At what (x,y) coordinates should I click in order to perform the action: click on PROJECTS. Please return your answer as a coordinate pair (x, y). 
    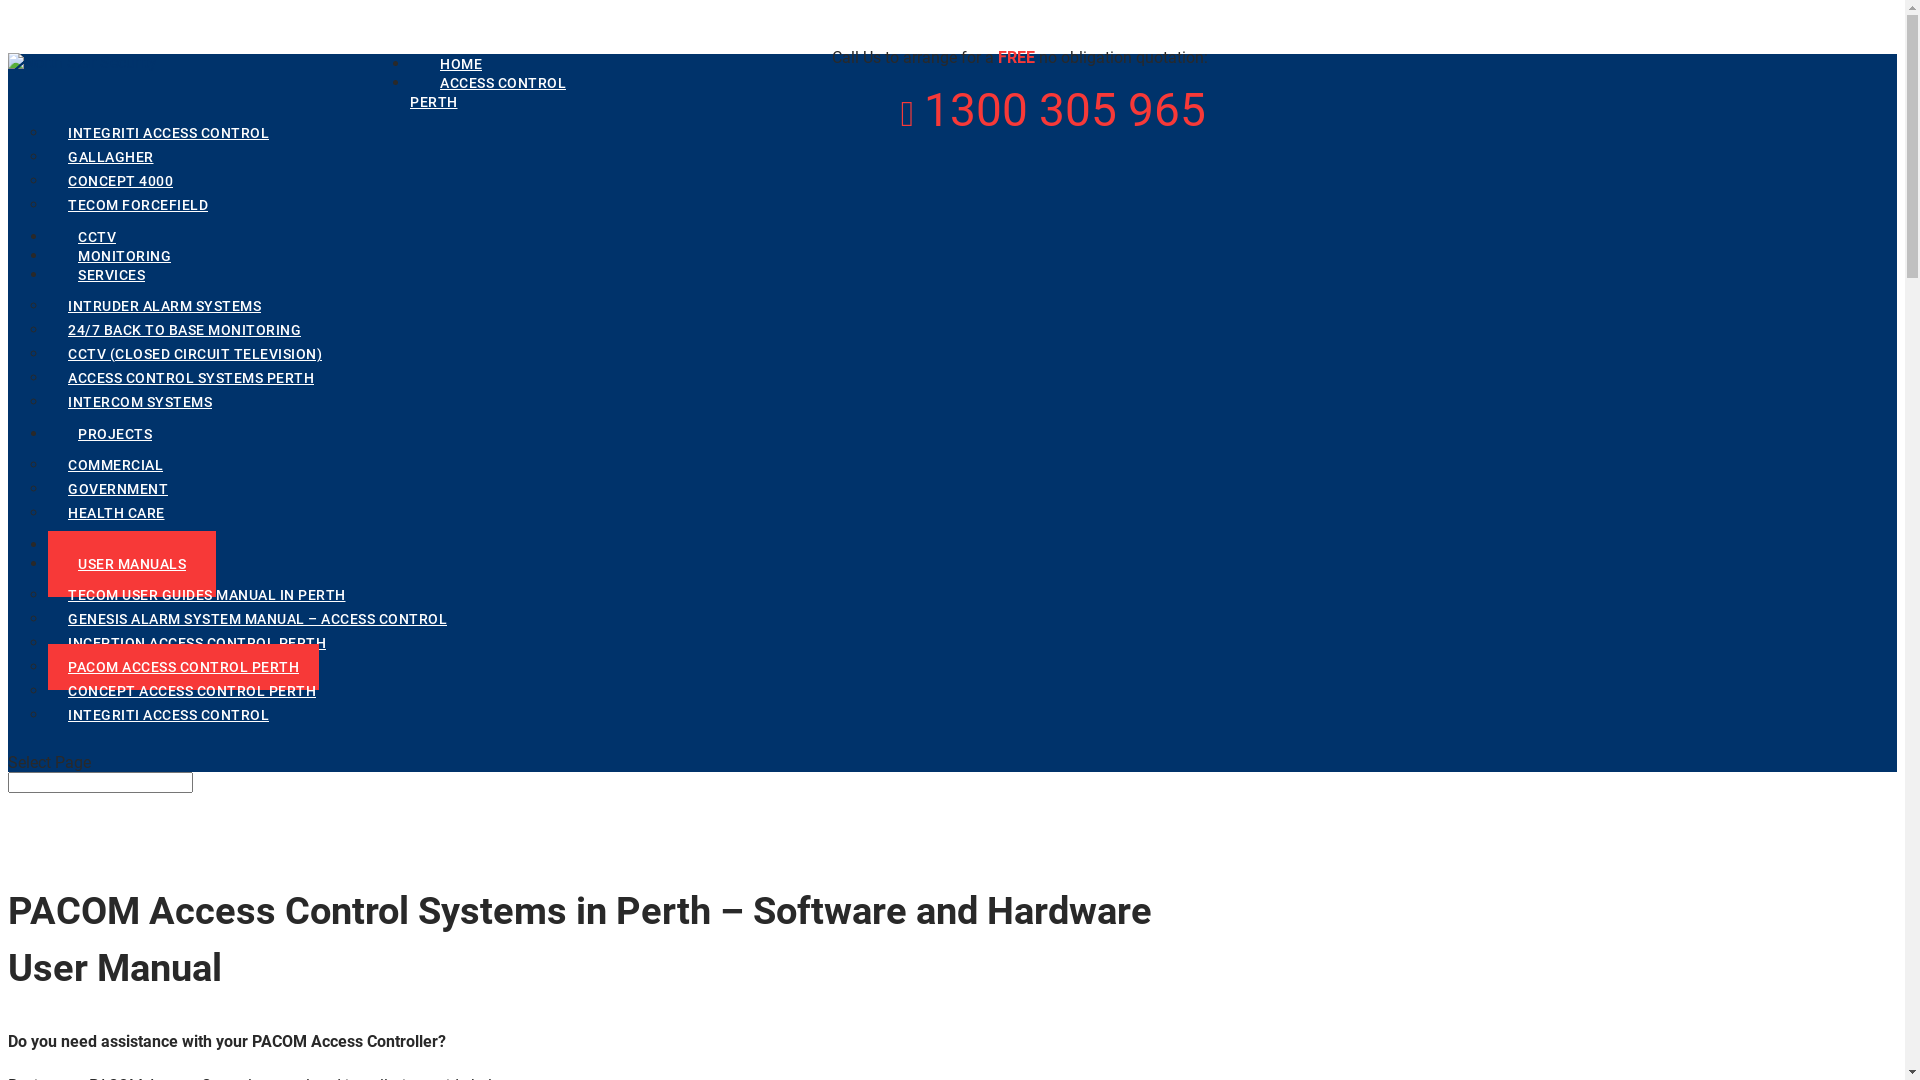
    Looking at the image, I should click on (115, 434).